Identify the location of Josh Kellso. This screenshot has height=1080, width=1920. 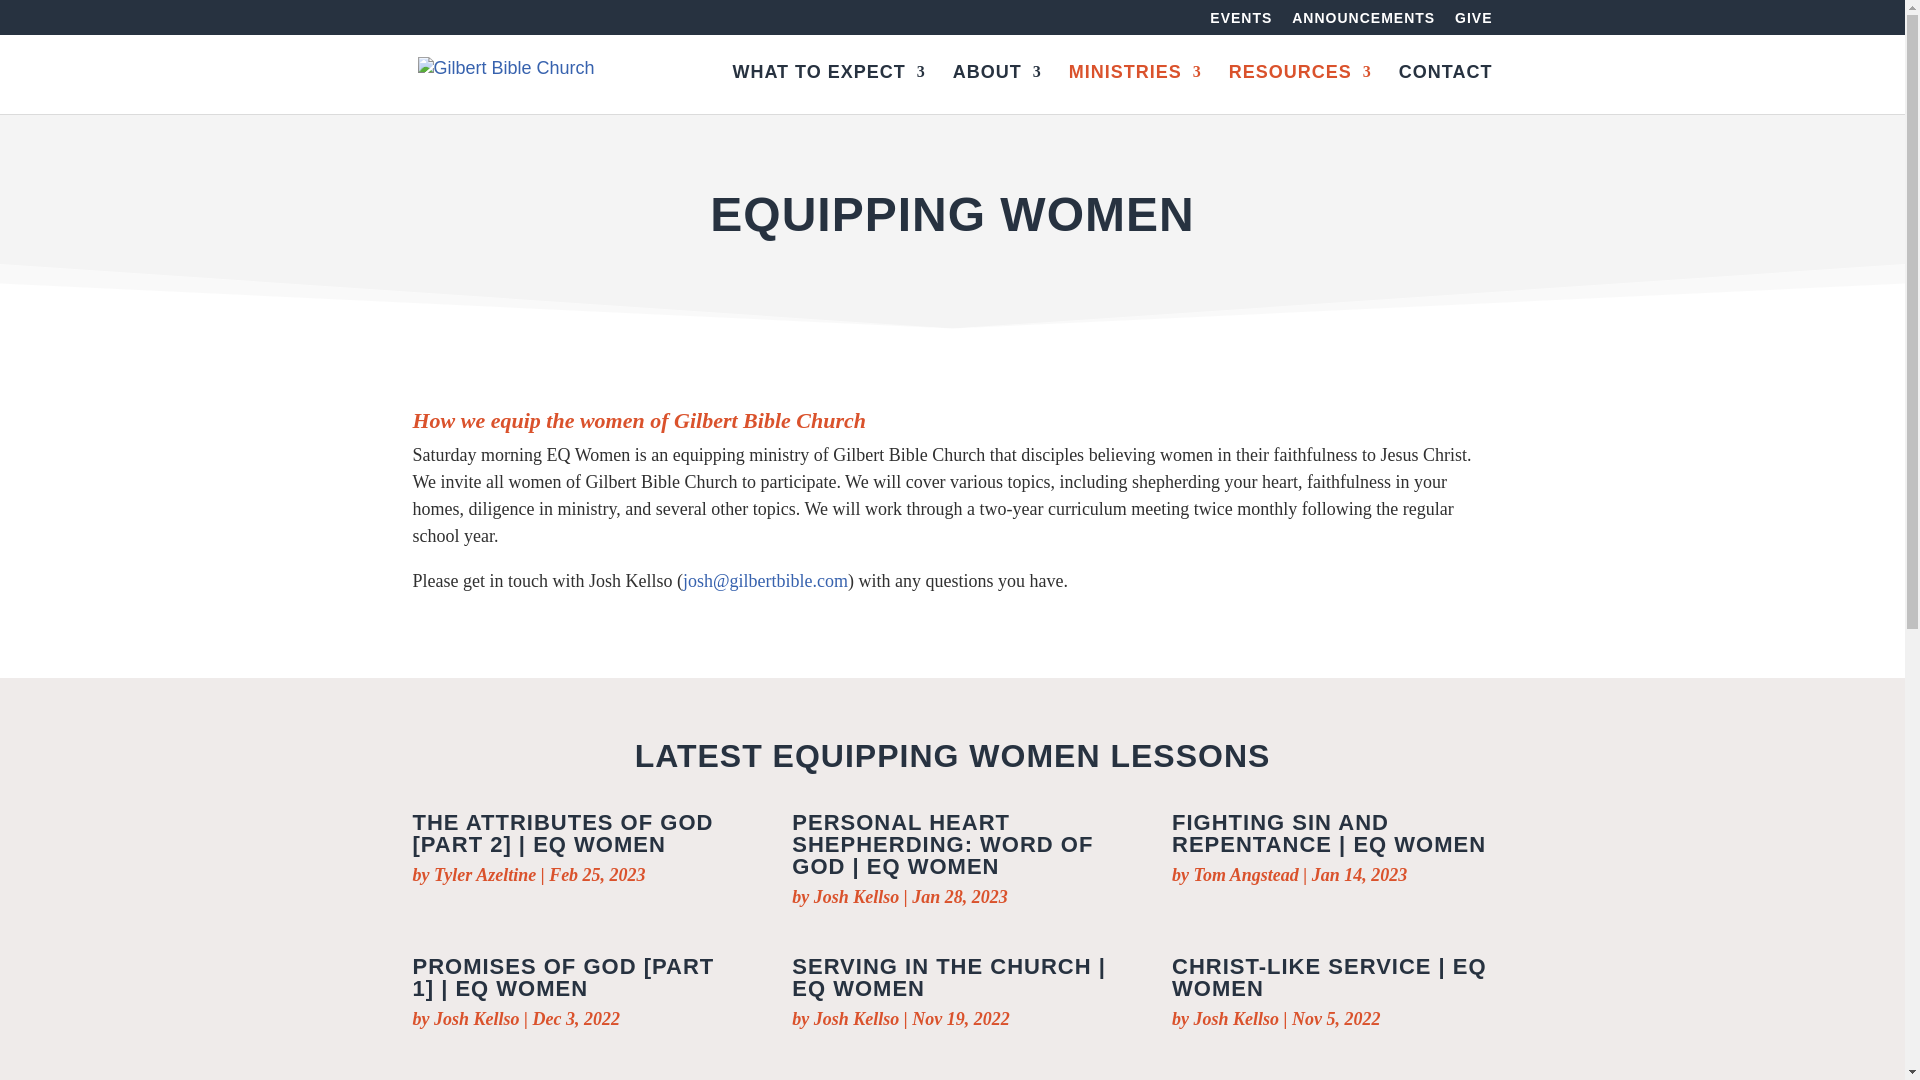
(857, 896).